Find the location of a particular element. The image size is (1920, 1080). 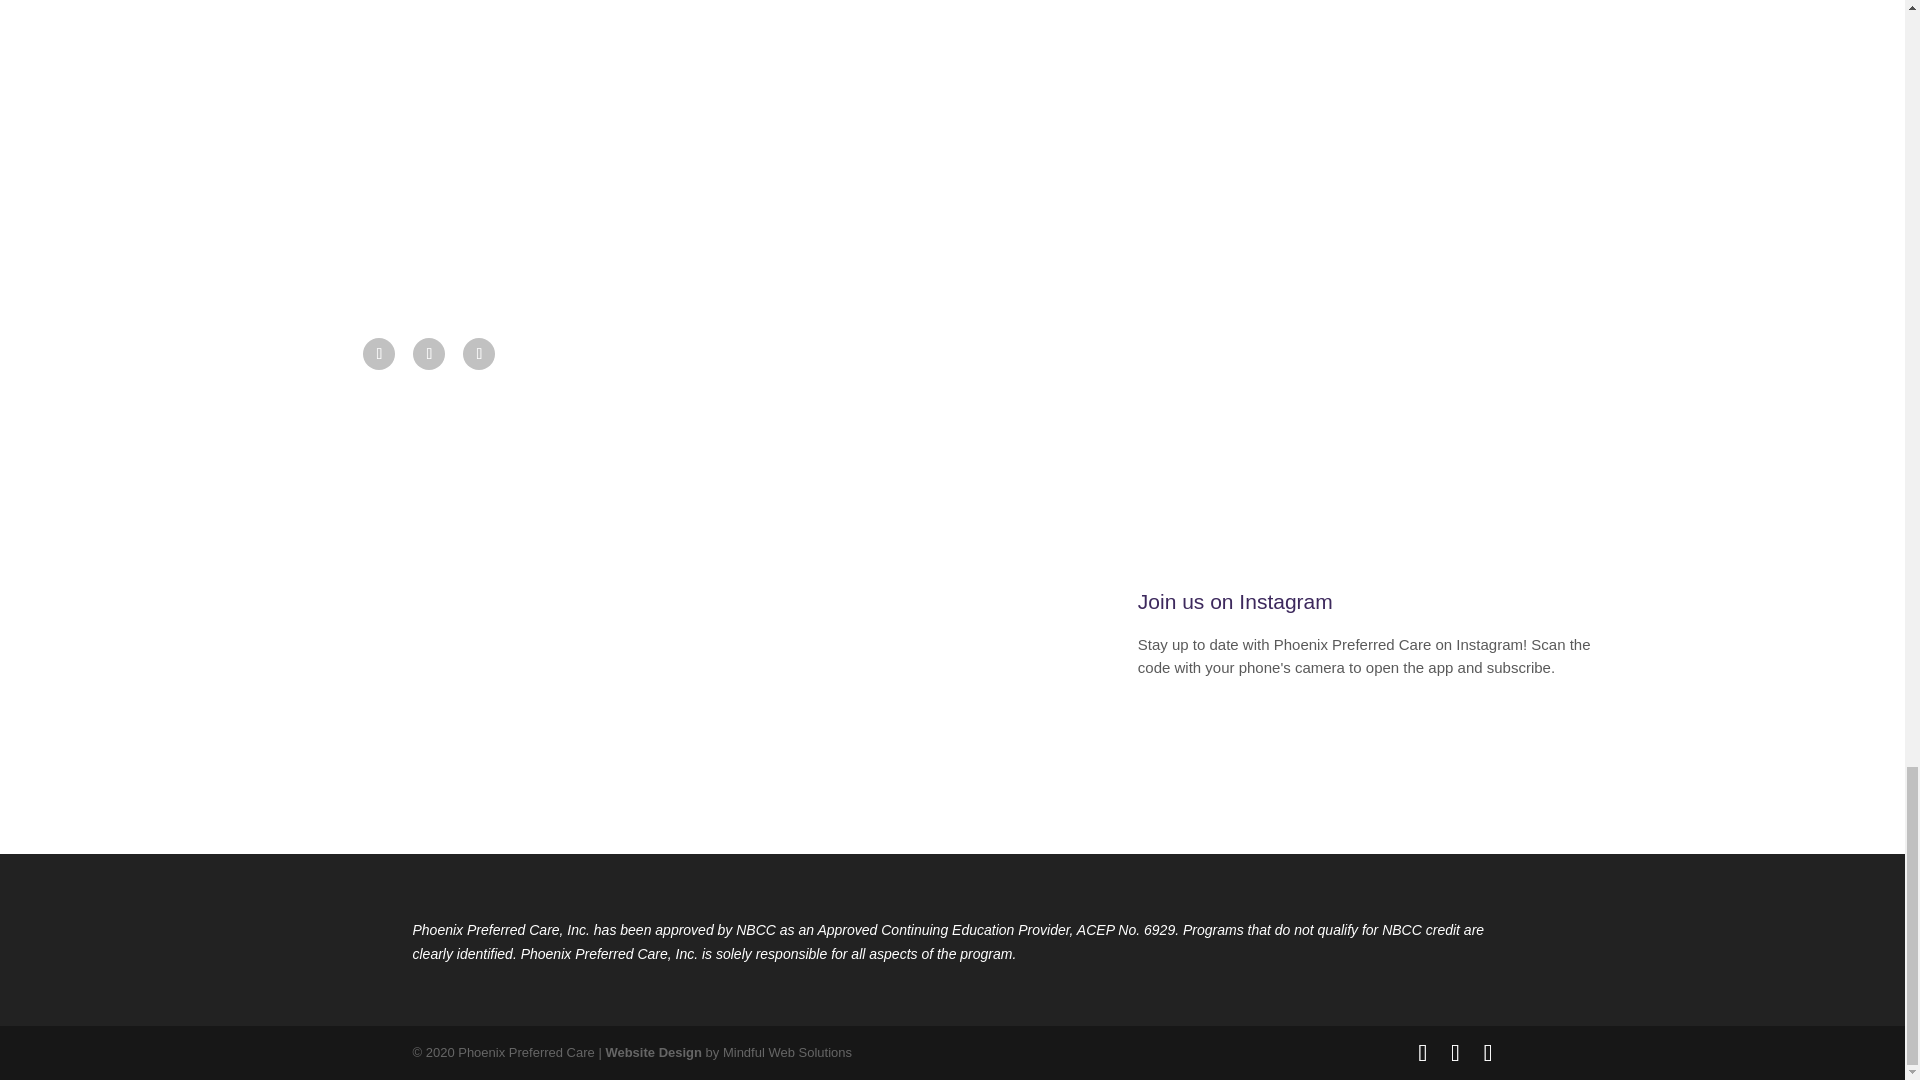

Follow on X is located at coordinates (428, 354).